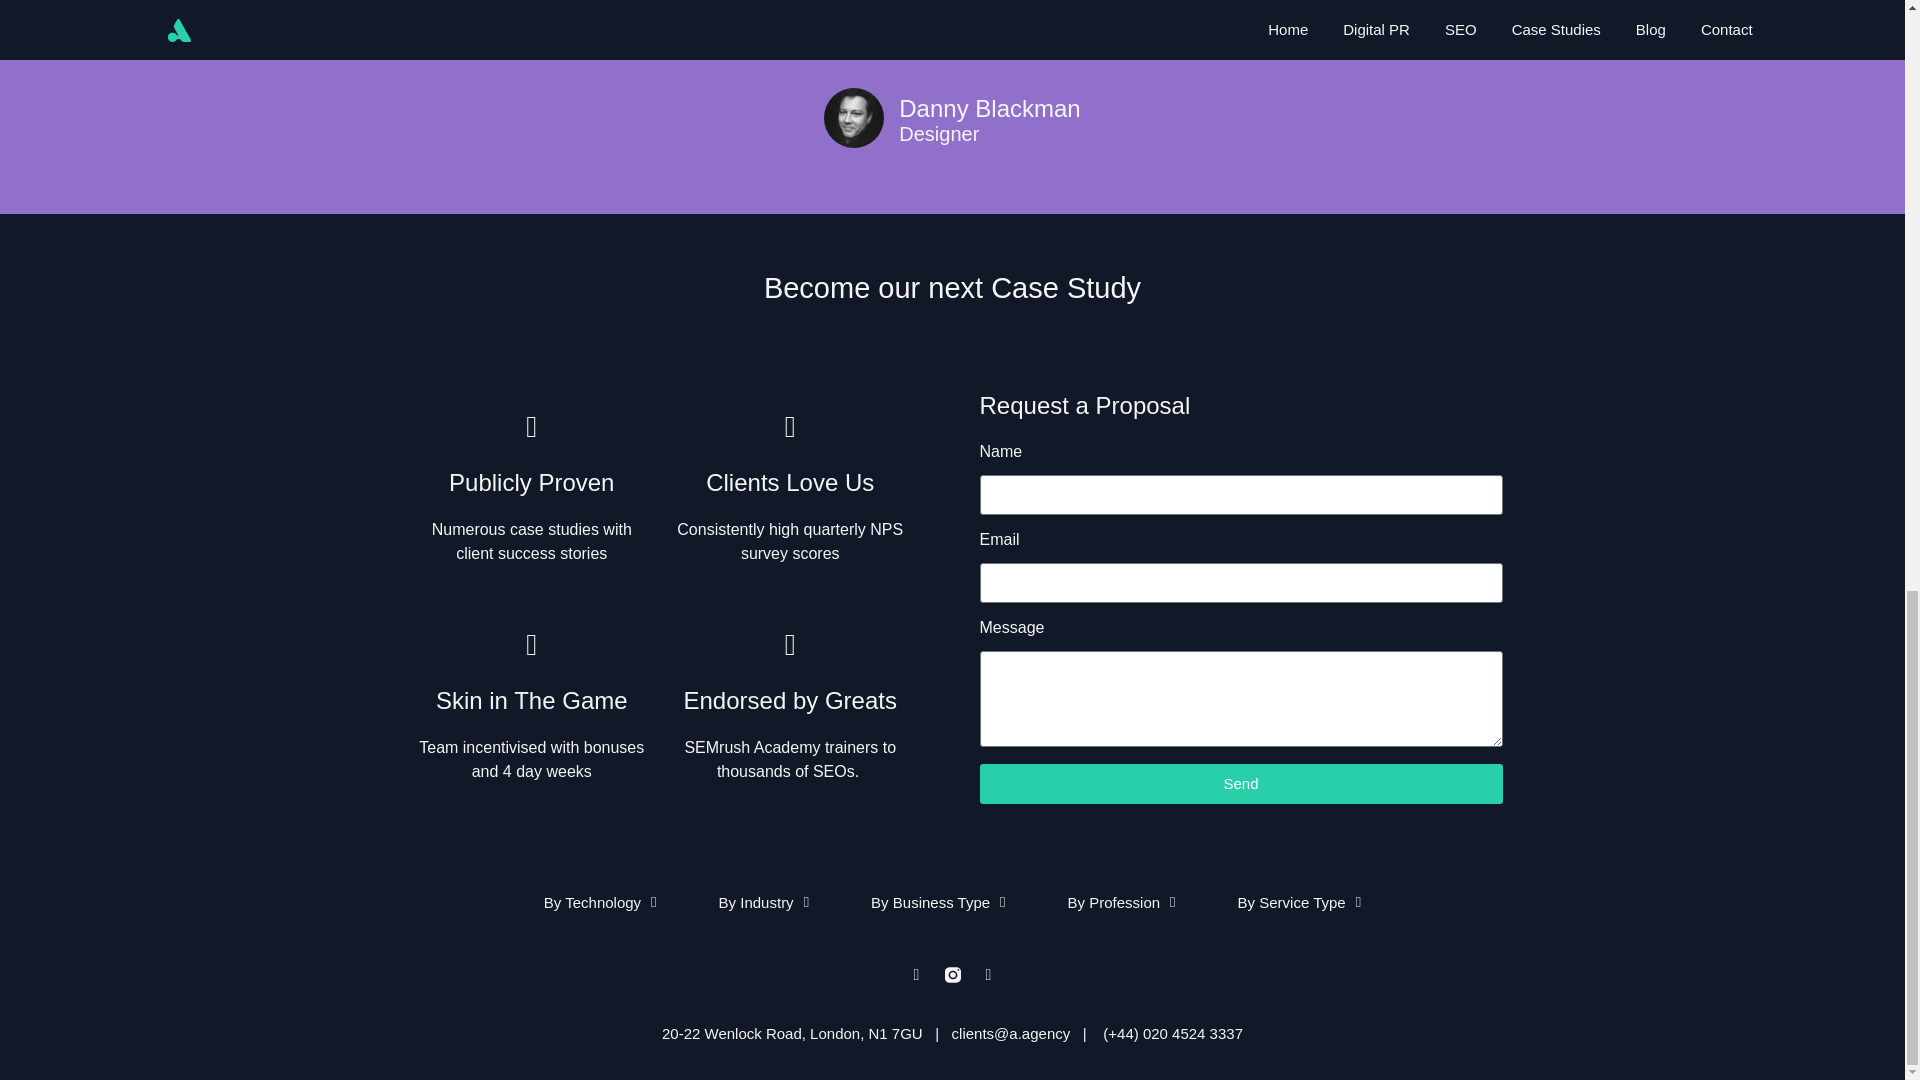 The height and width of the screenshot is (1080, 1920). I want to click on By Technology, so click(600, 903).